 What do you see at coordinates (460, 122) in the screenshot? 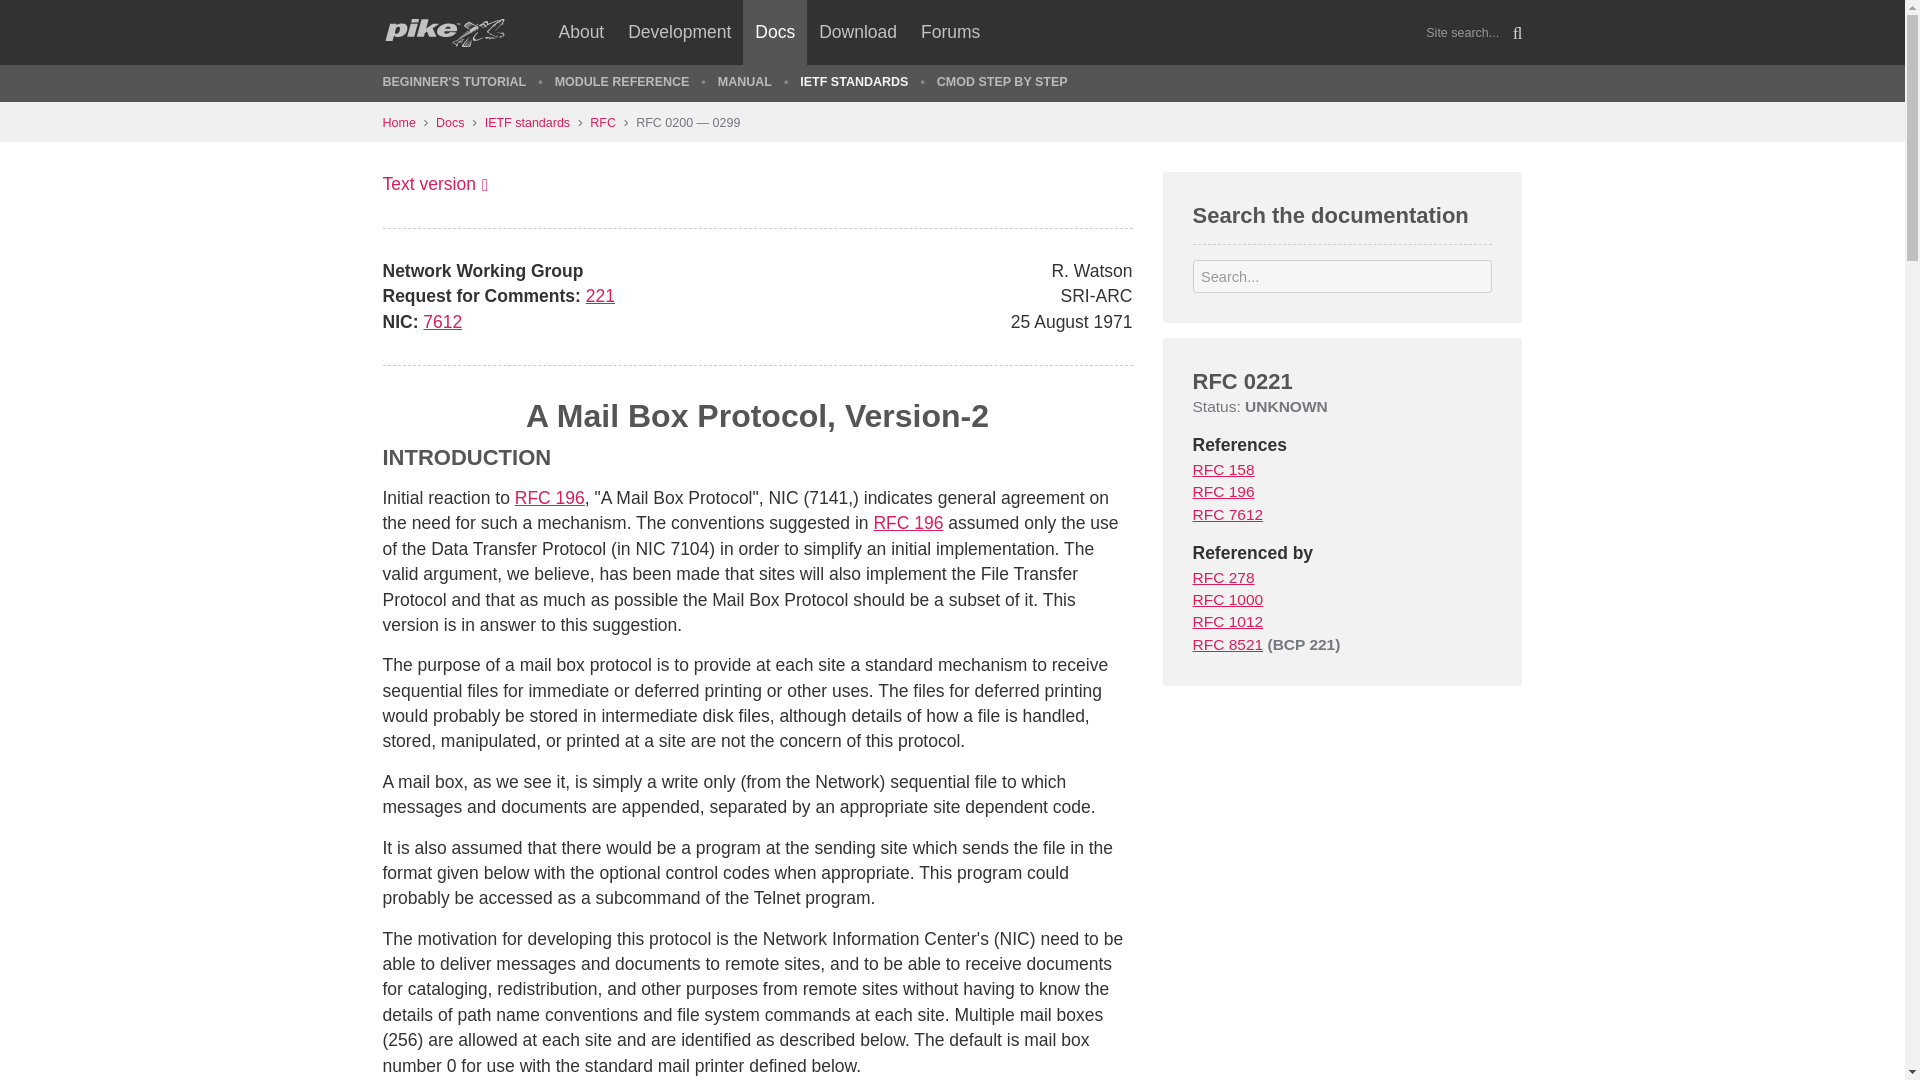
I see `Docs` at bounding box center [460, 122].